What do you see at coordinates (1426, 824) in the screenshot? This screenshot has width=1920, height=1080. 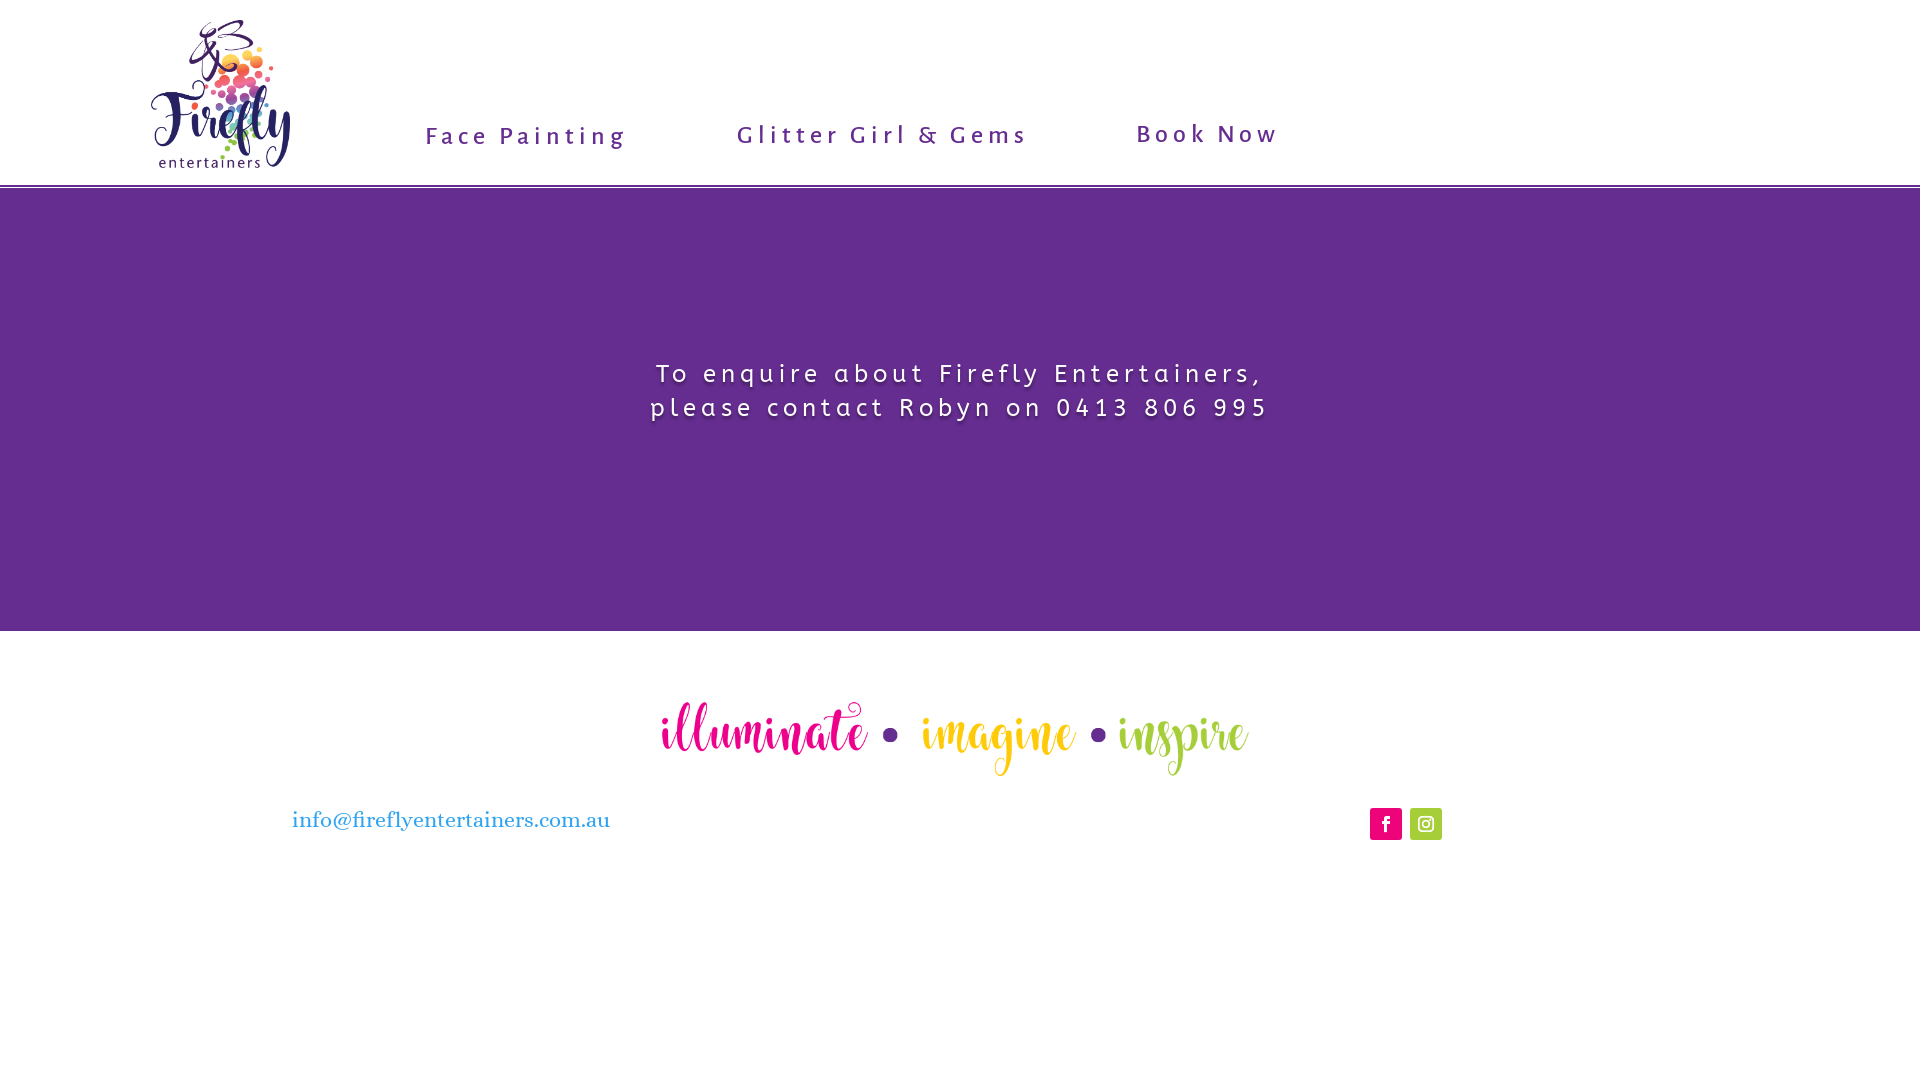 I see `Follow on Instagram` at bounding box center [1426, 824].